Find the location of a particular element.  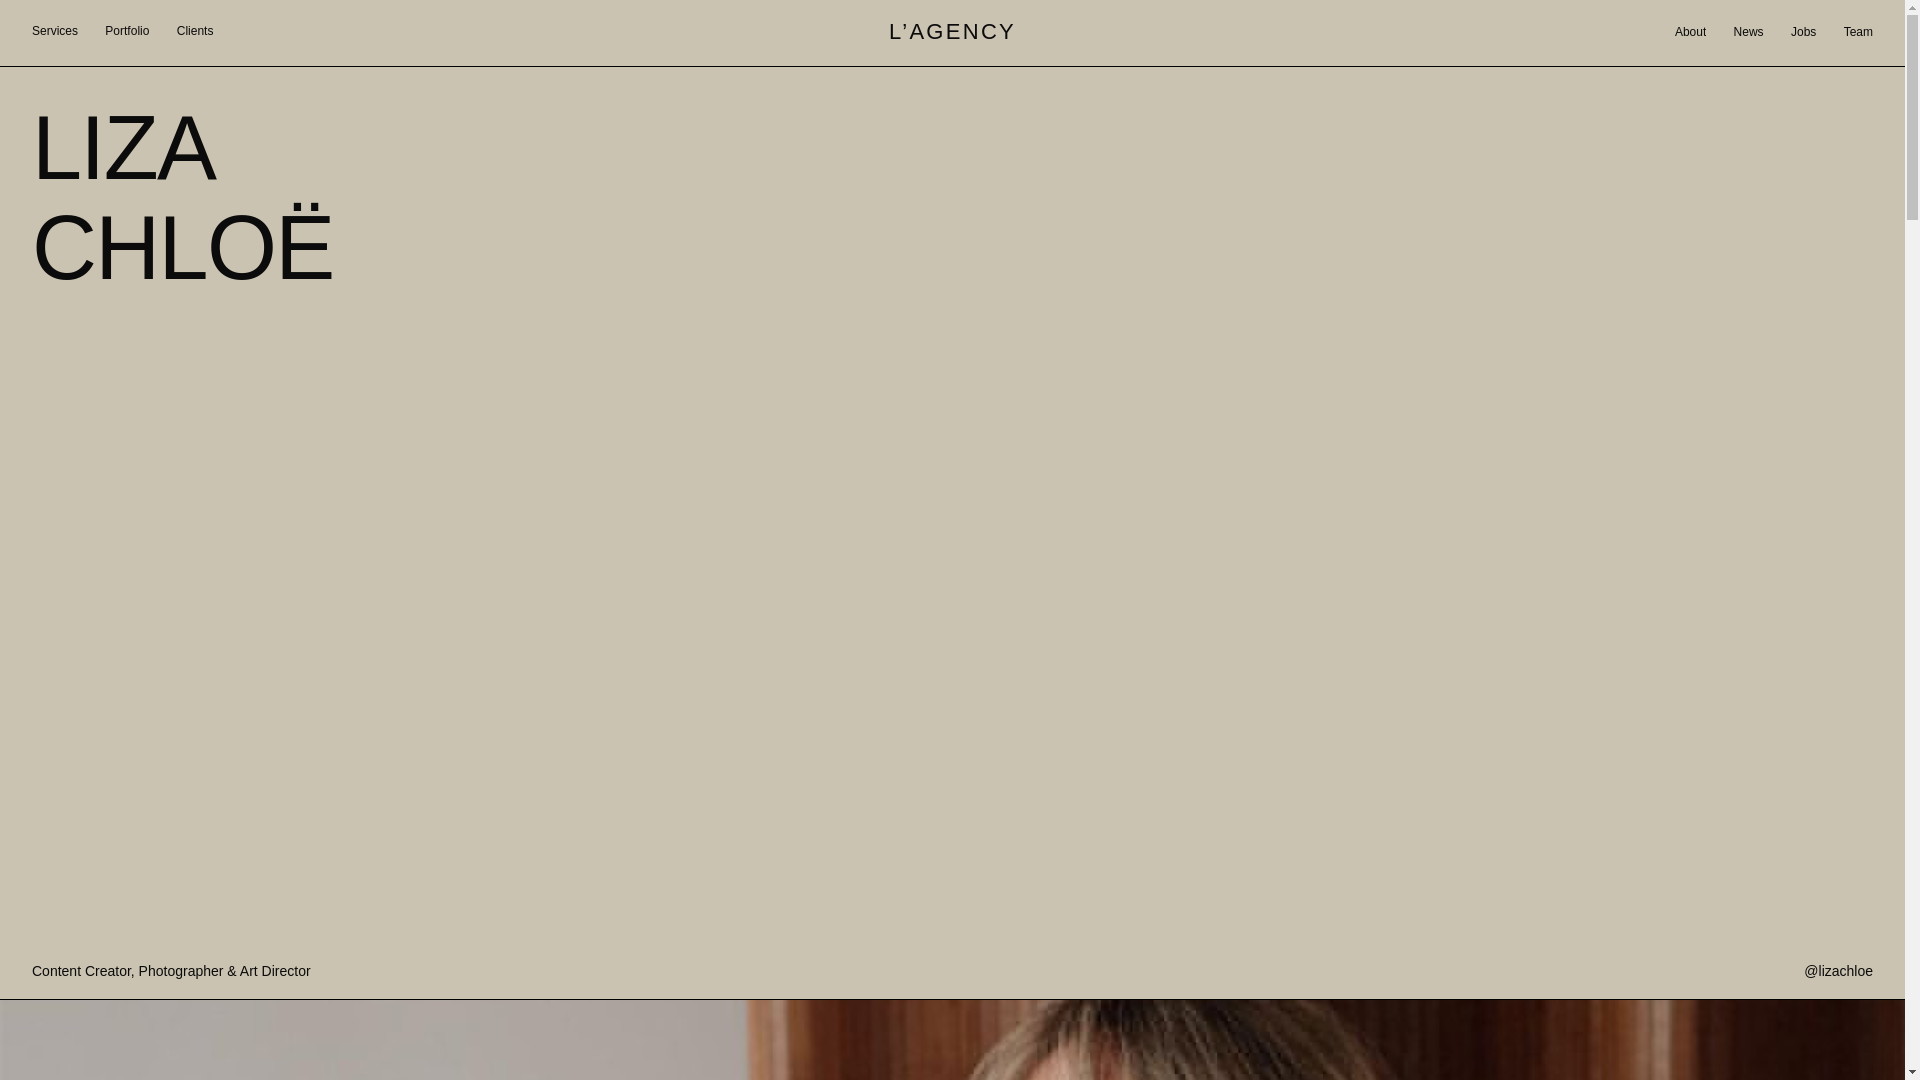

Jobs is located at coordinates (1804, 32).